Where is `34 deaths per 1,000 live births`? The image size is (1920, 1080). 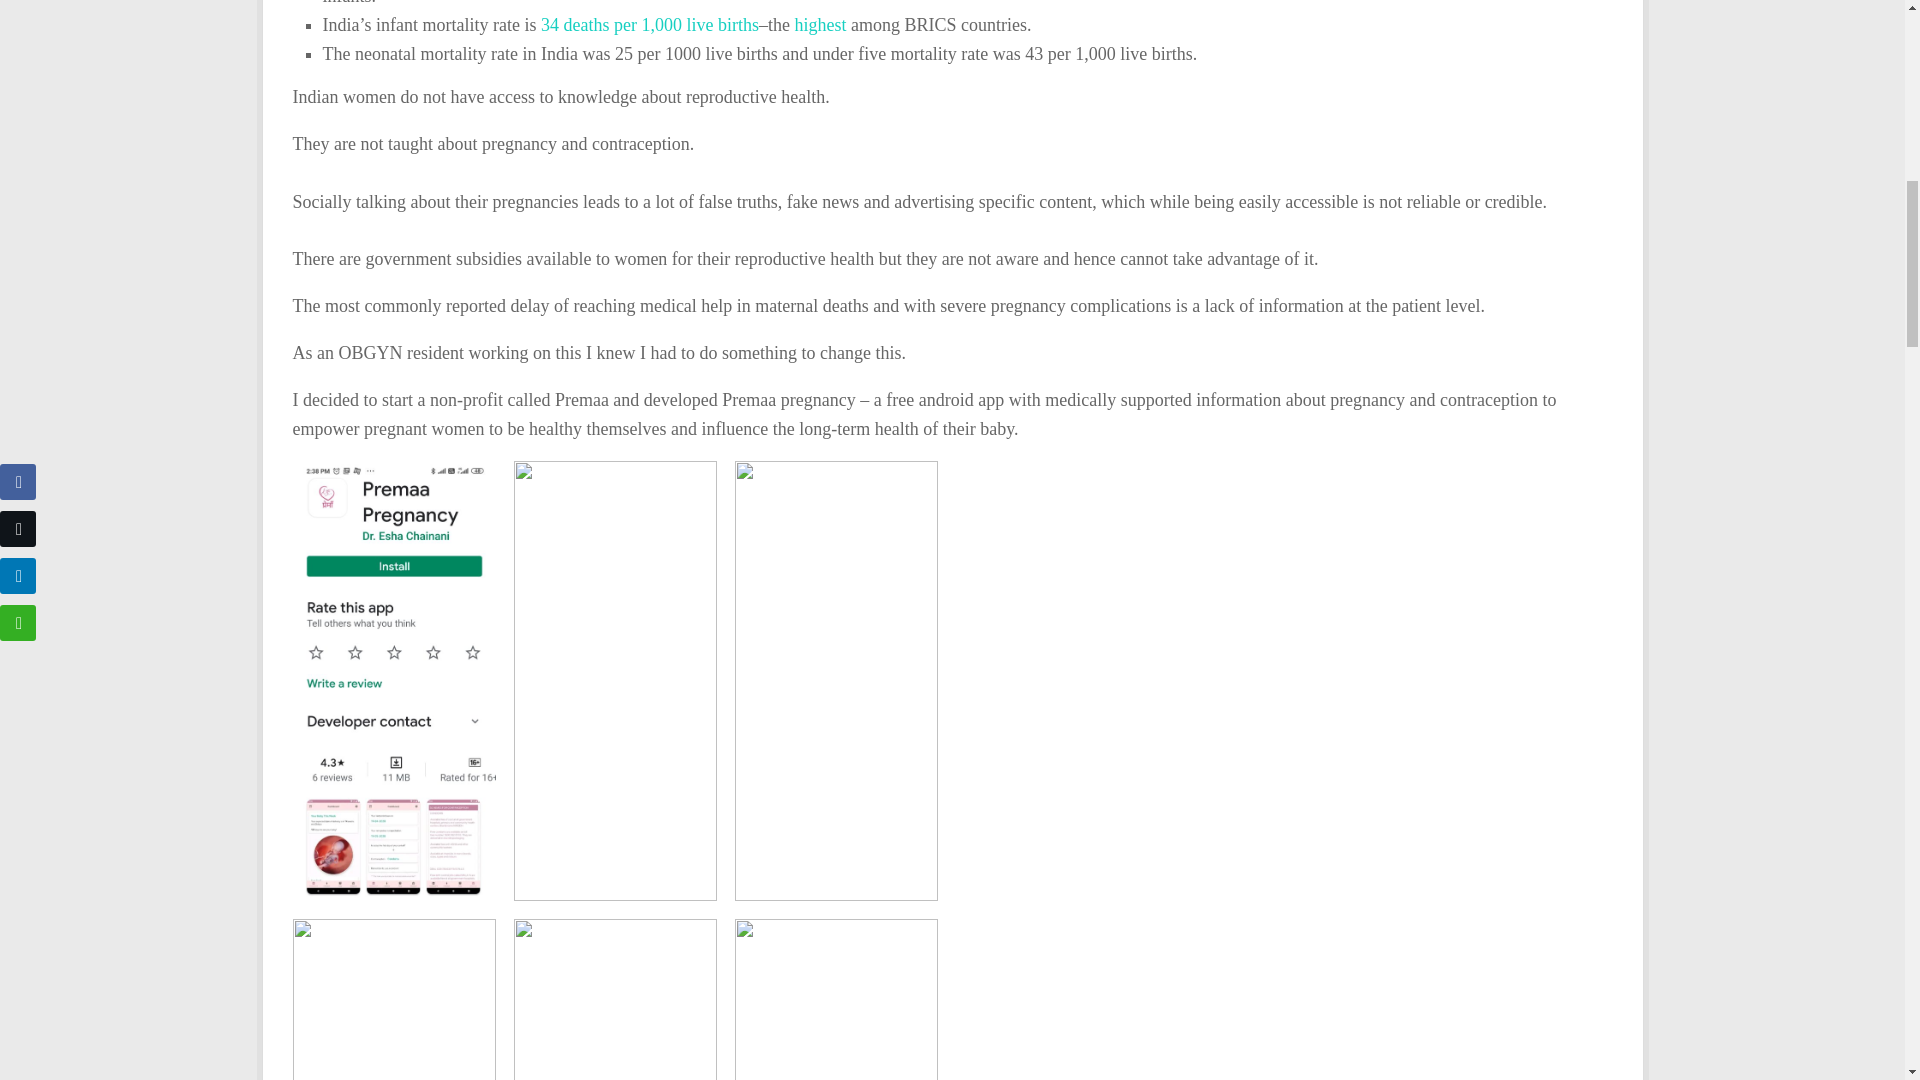 34 deaths per 1,000 live births is located at coordinates (650, 24).